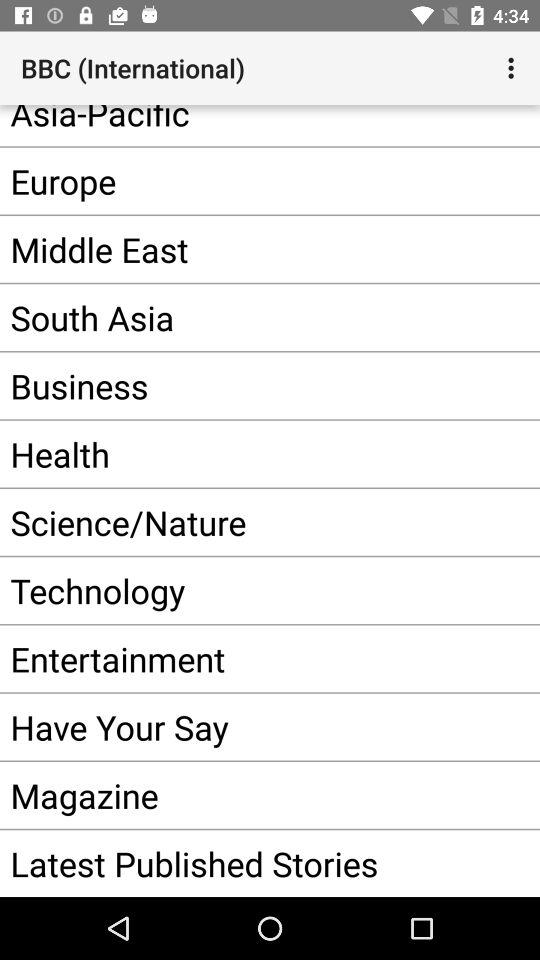 Image resolution: width=540 pixels, height=960 pixels. What do you see at coordinates (250, 590) in the screenshot?
I see `launch item below the science/nature item` at bounding box center [250, 590].